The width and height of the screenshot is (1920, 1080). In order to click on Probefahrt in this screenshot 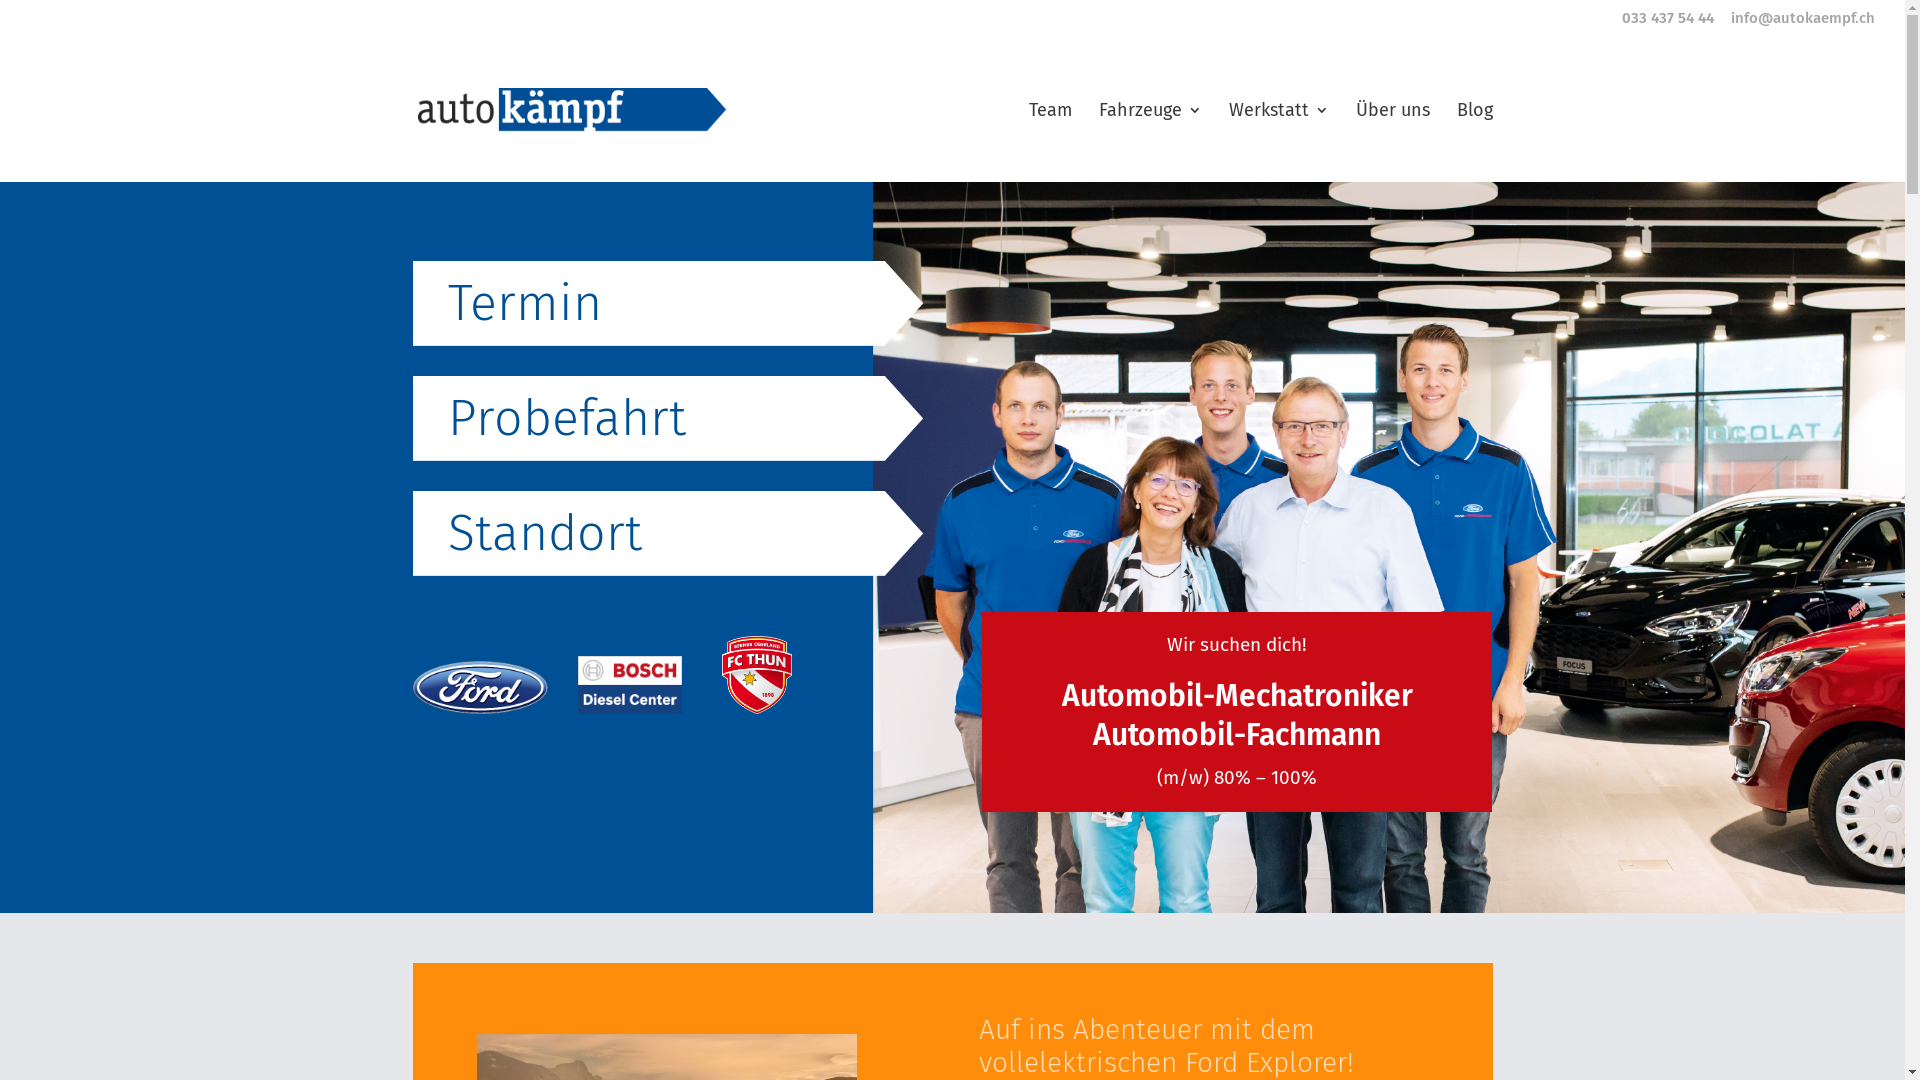, I will do `click(567, 418)`.